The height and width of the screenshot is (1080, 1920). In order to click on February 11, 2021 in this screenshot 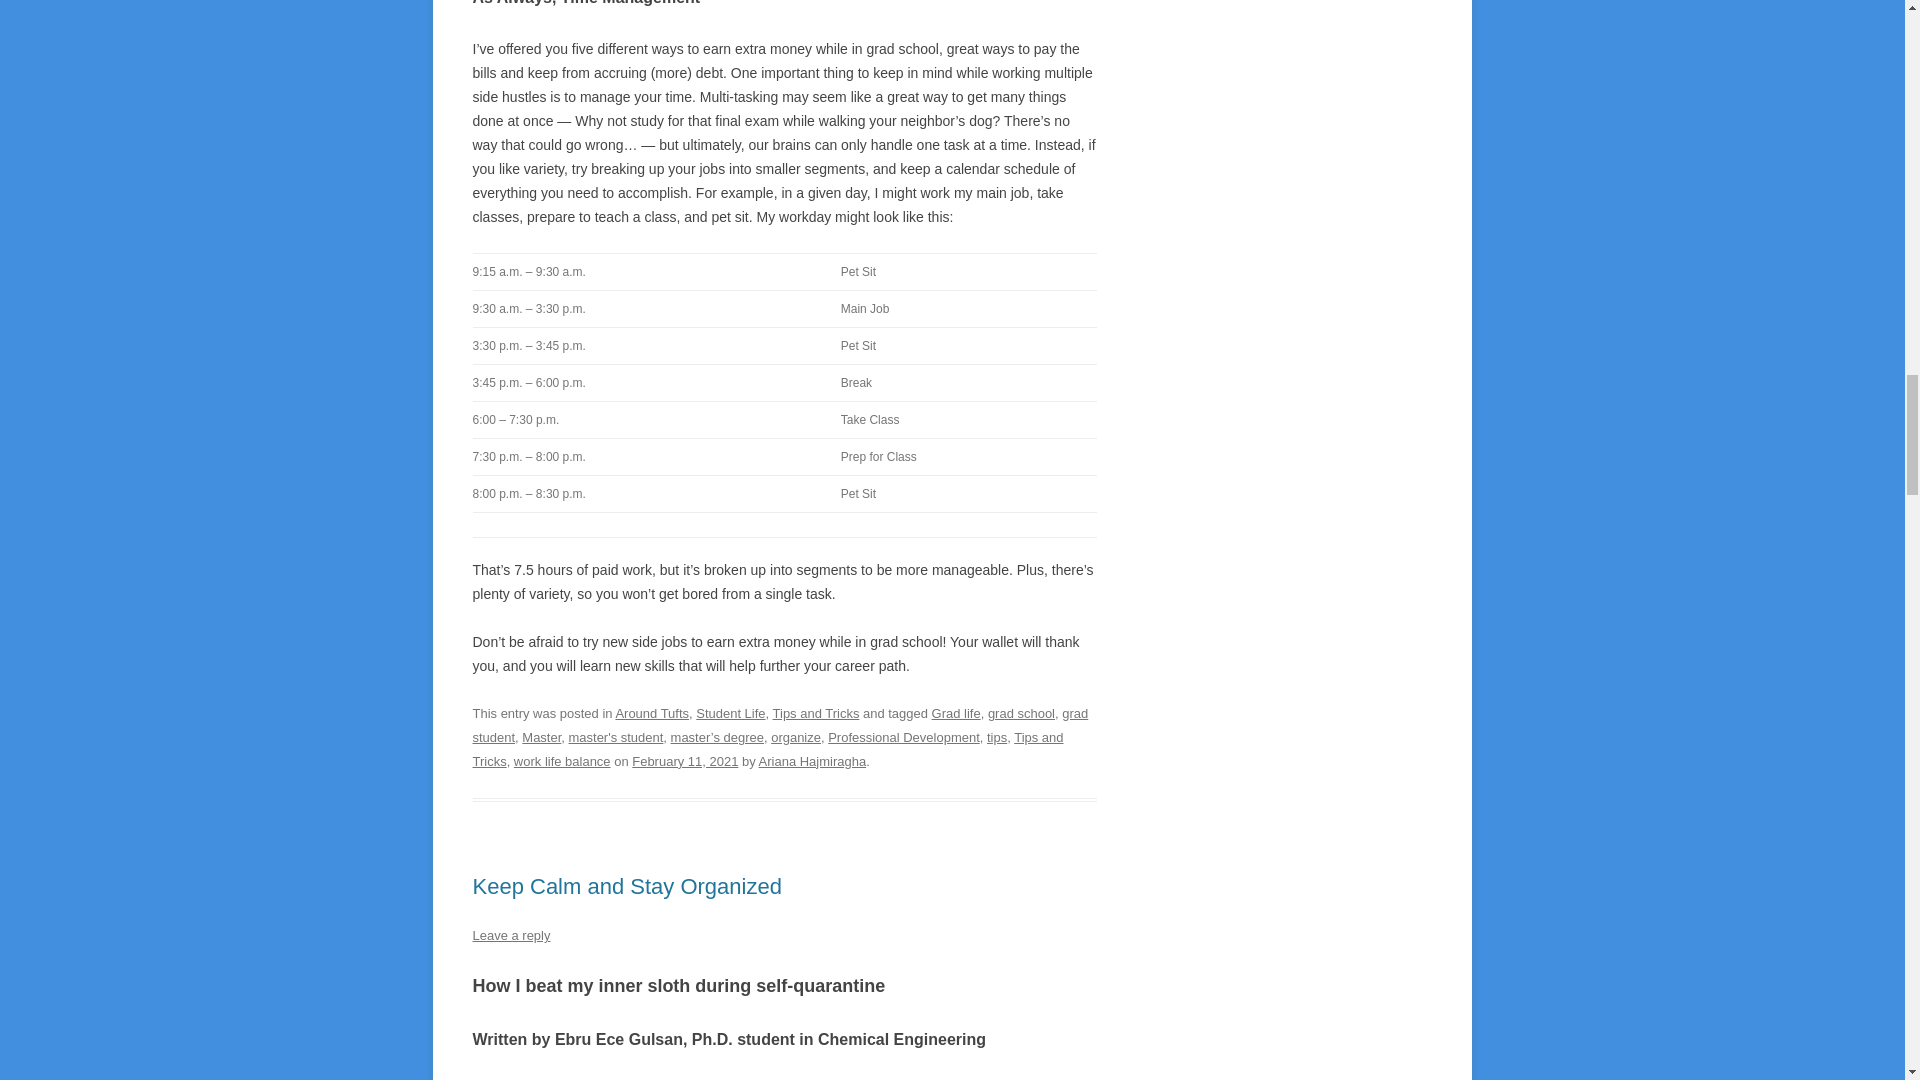, I will do `click(684, 760)`.